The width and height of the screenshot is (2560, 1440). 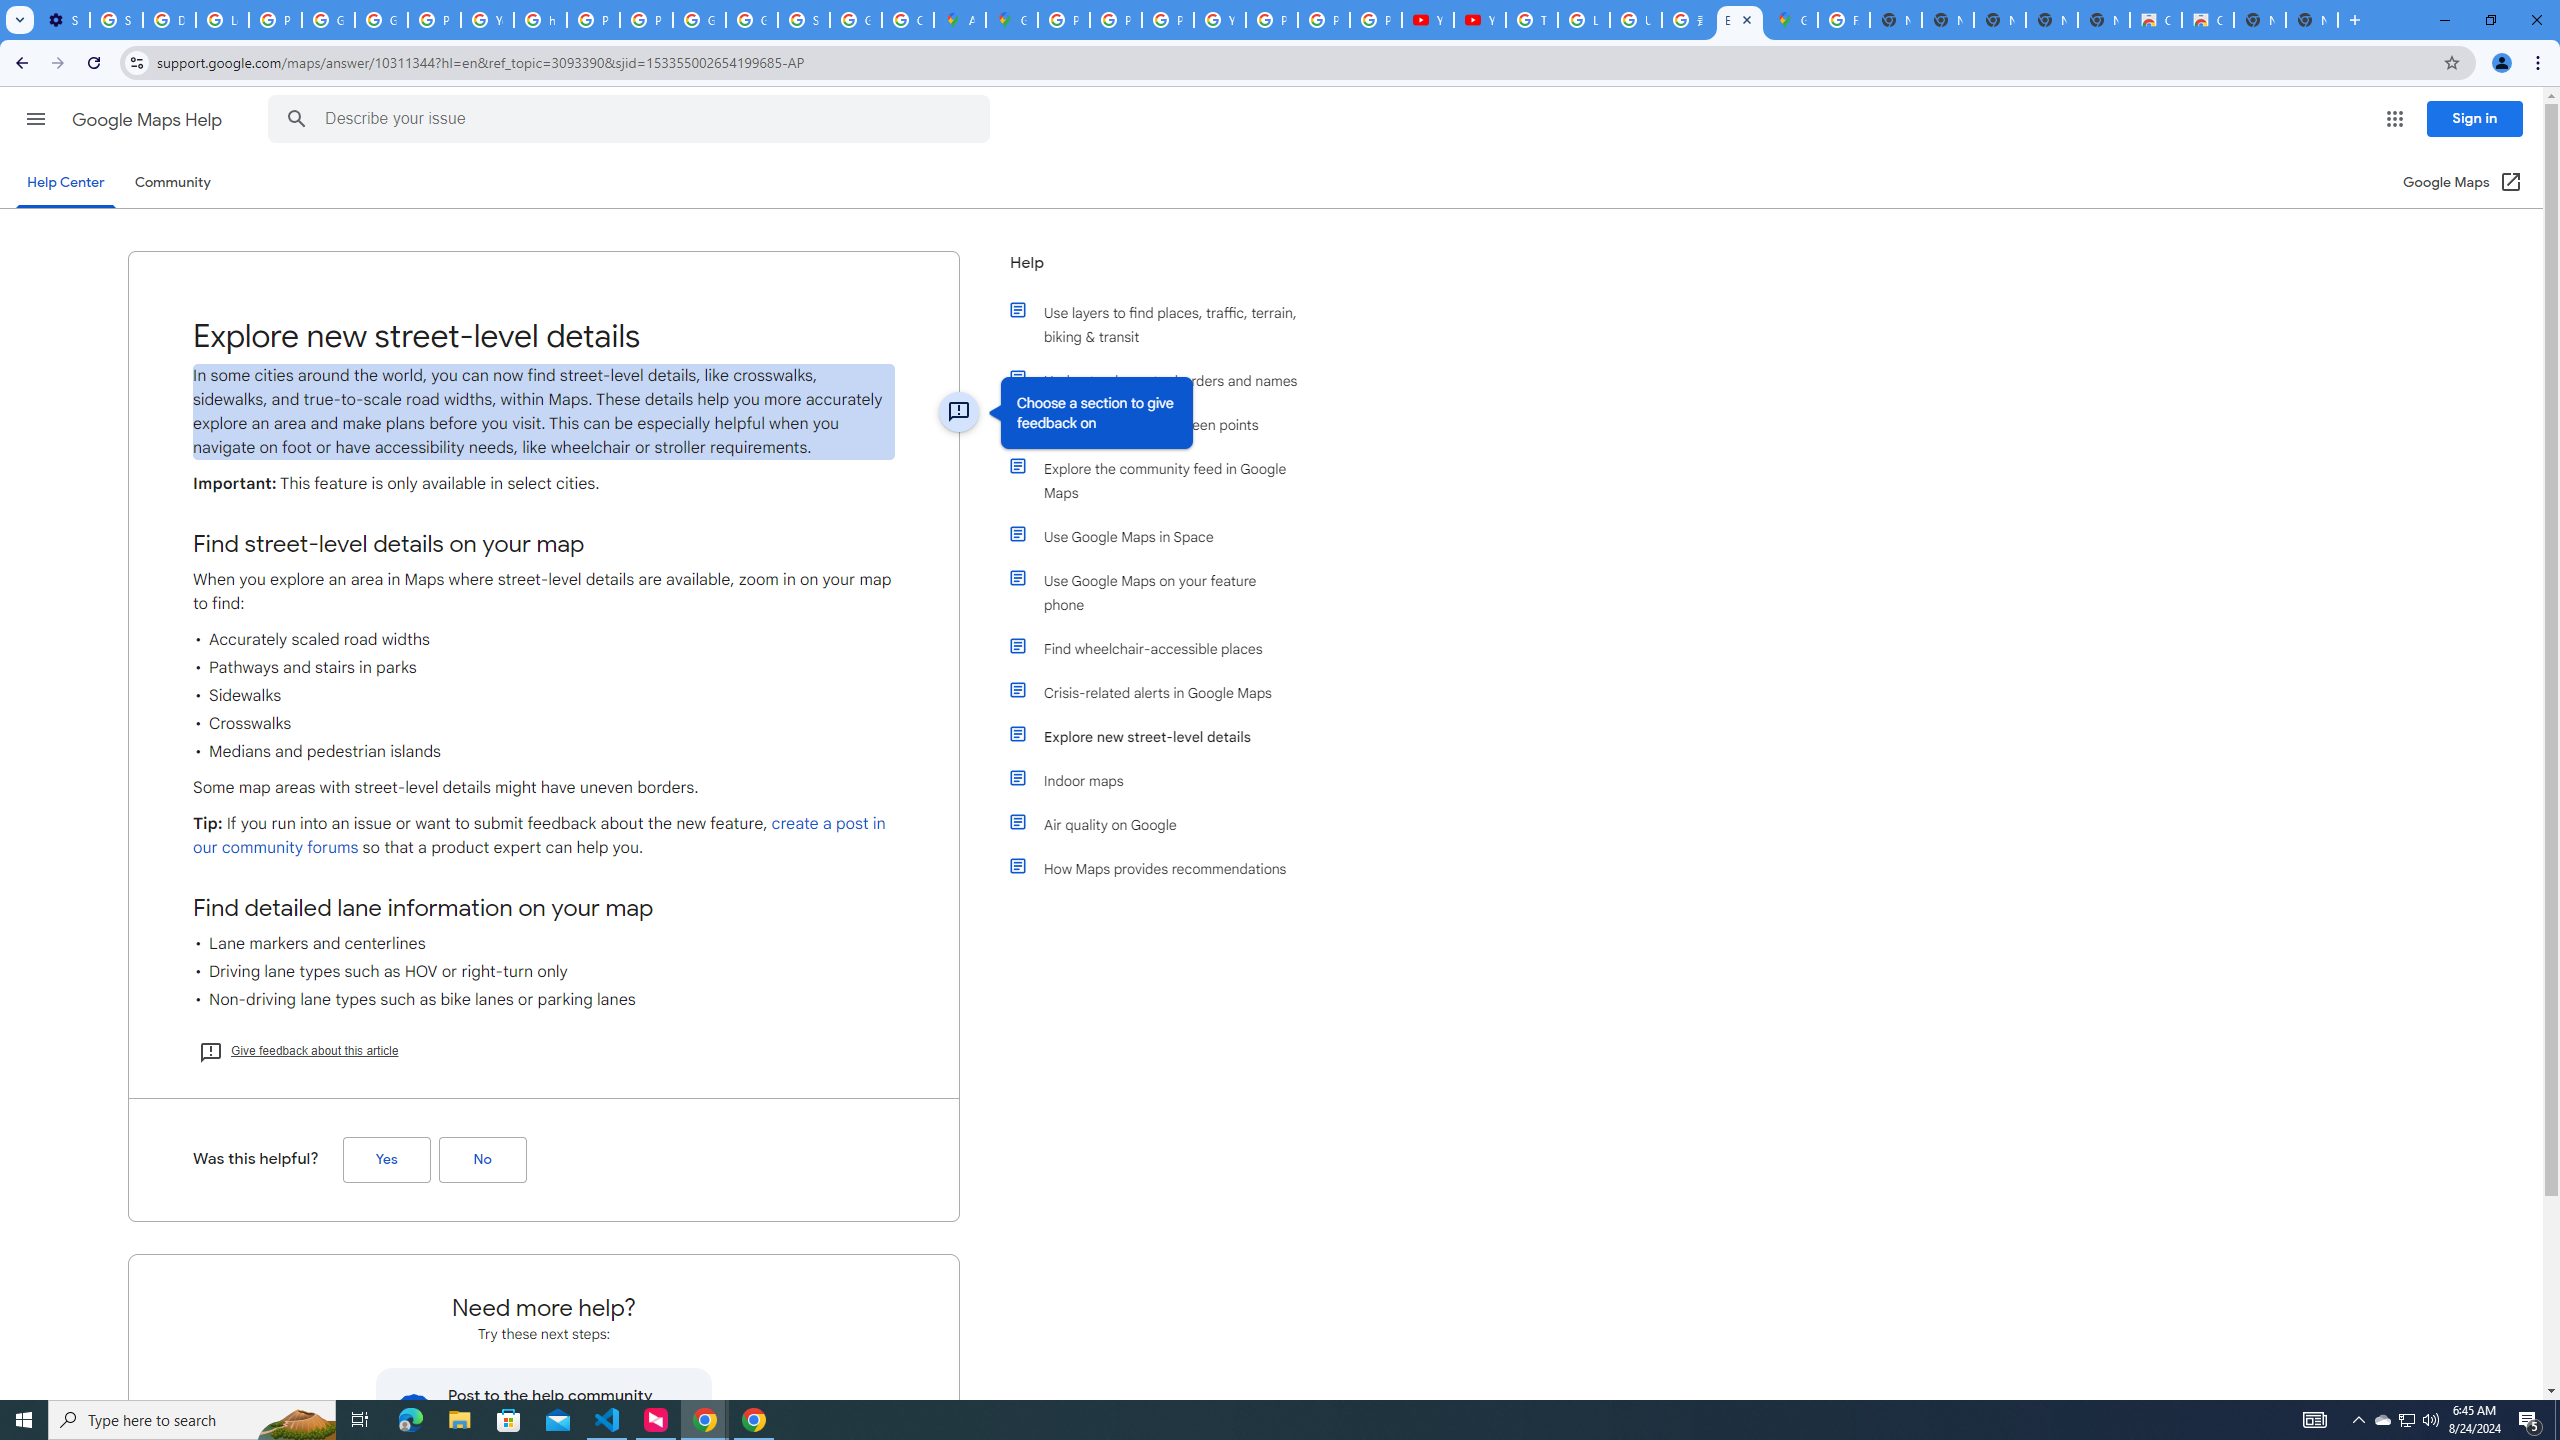 What do you see at coordinates (1163, 824) in the screenshot?
I see `Air quality on Google` at bounding box center [1163, 824].